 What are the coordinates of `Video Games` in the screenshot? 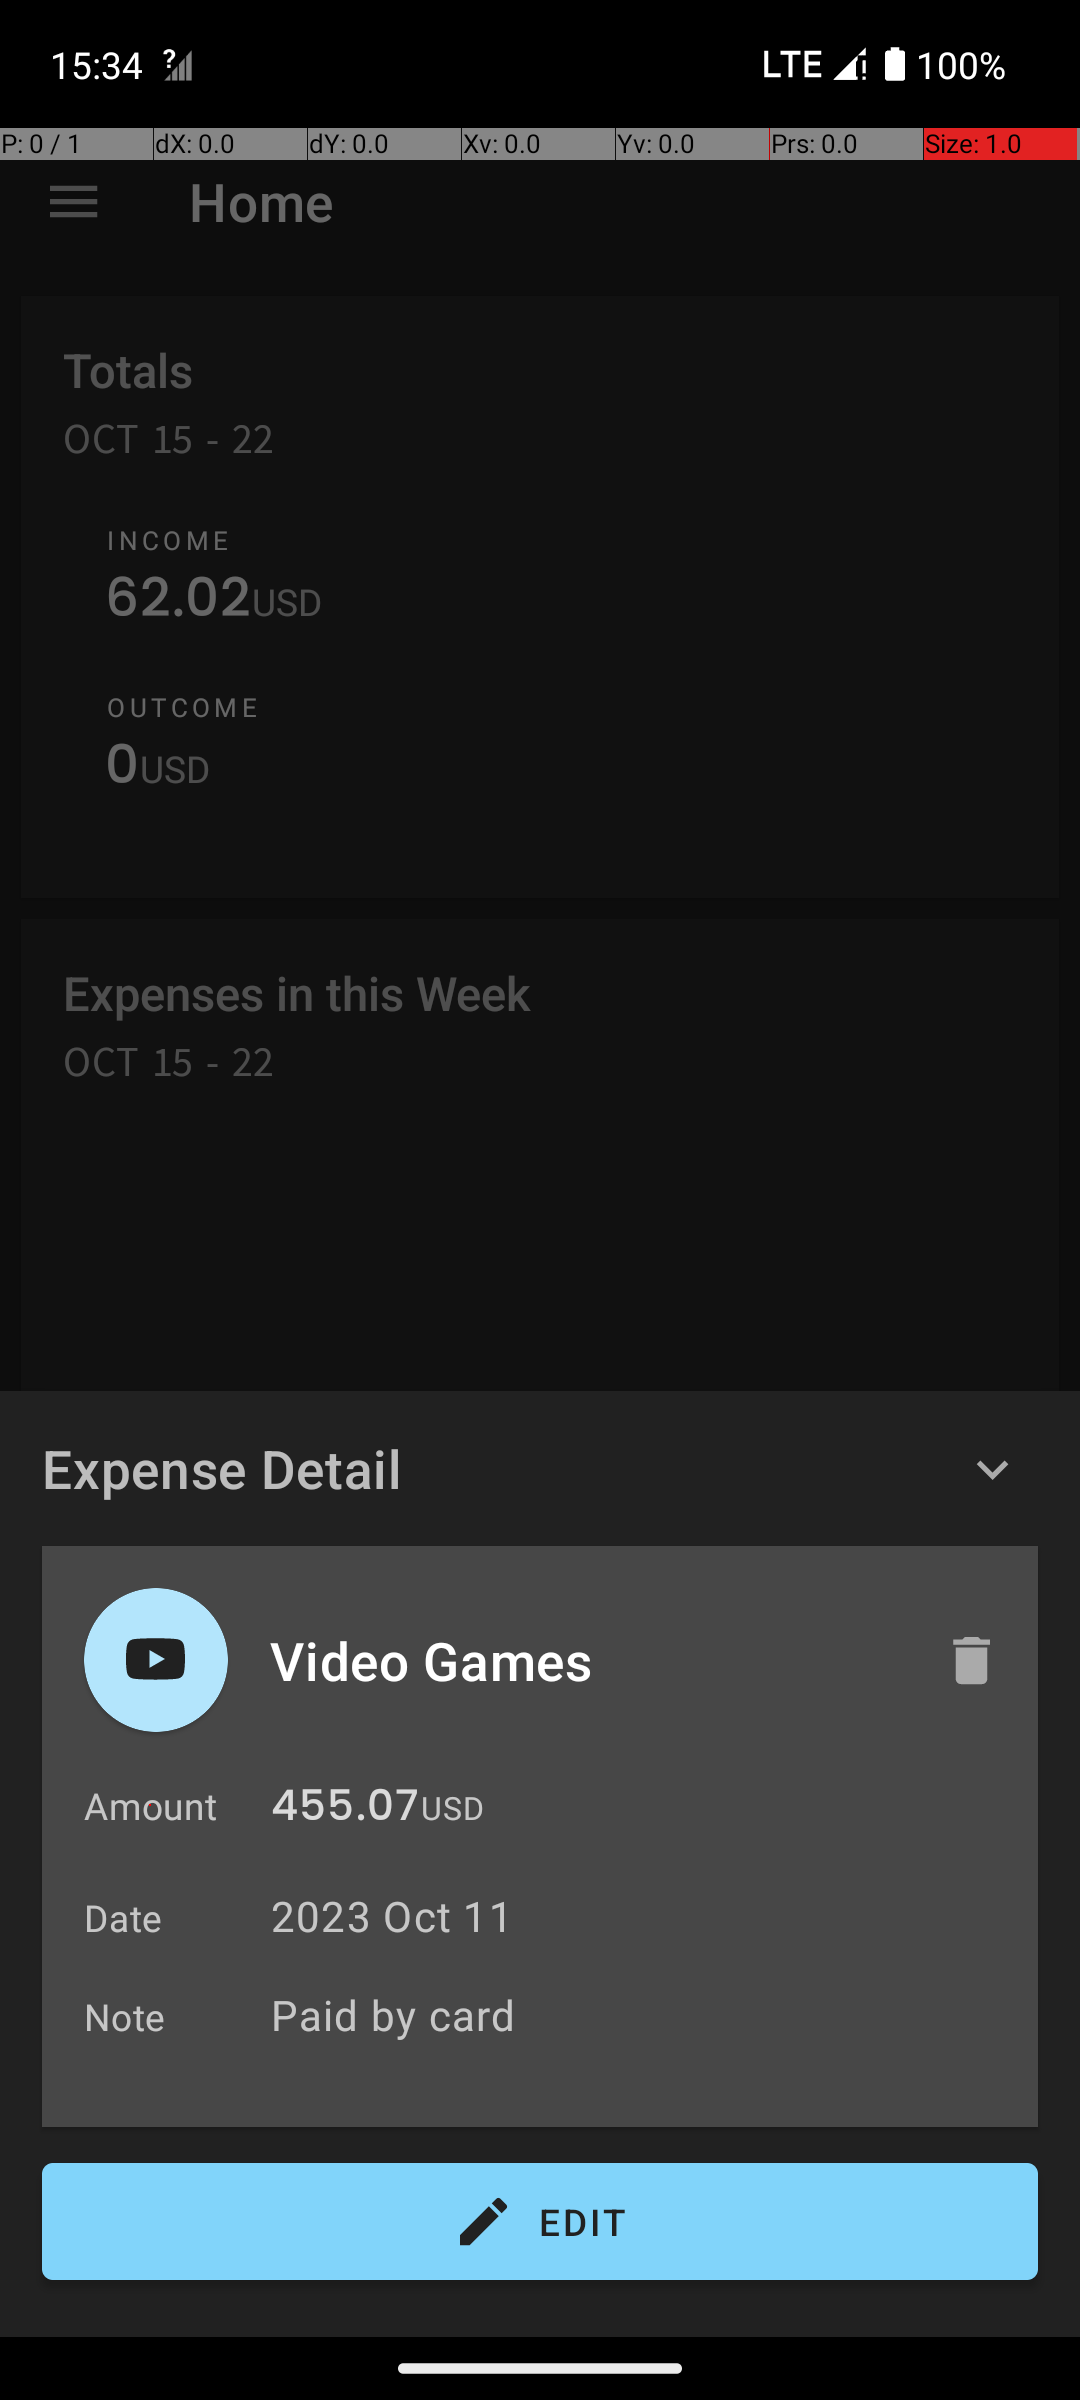 It's located at (587, 1660).